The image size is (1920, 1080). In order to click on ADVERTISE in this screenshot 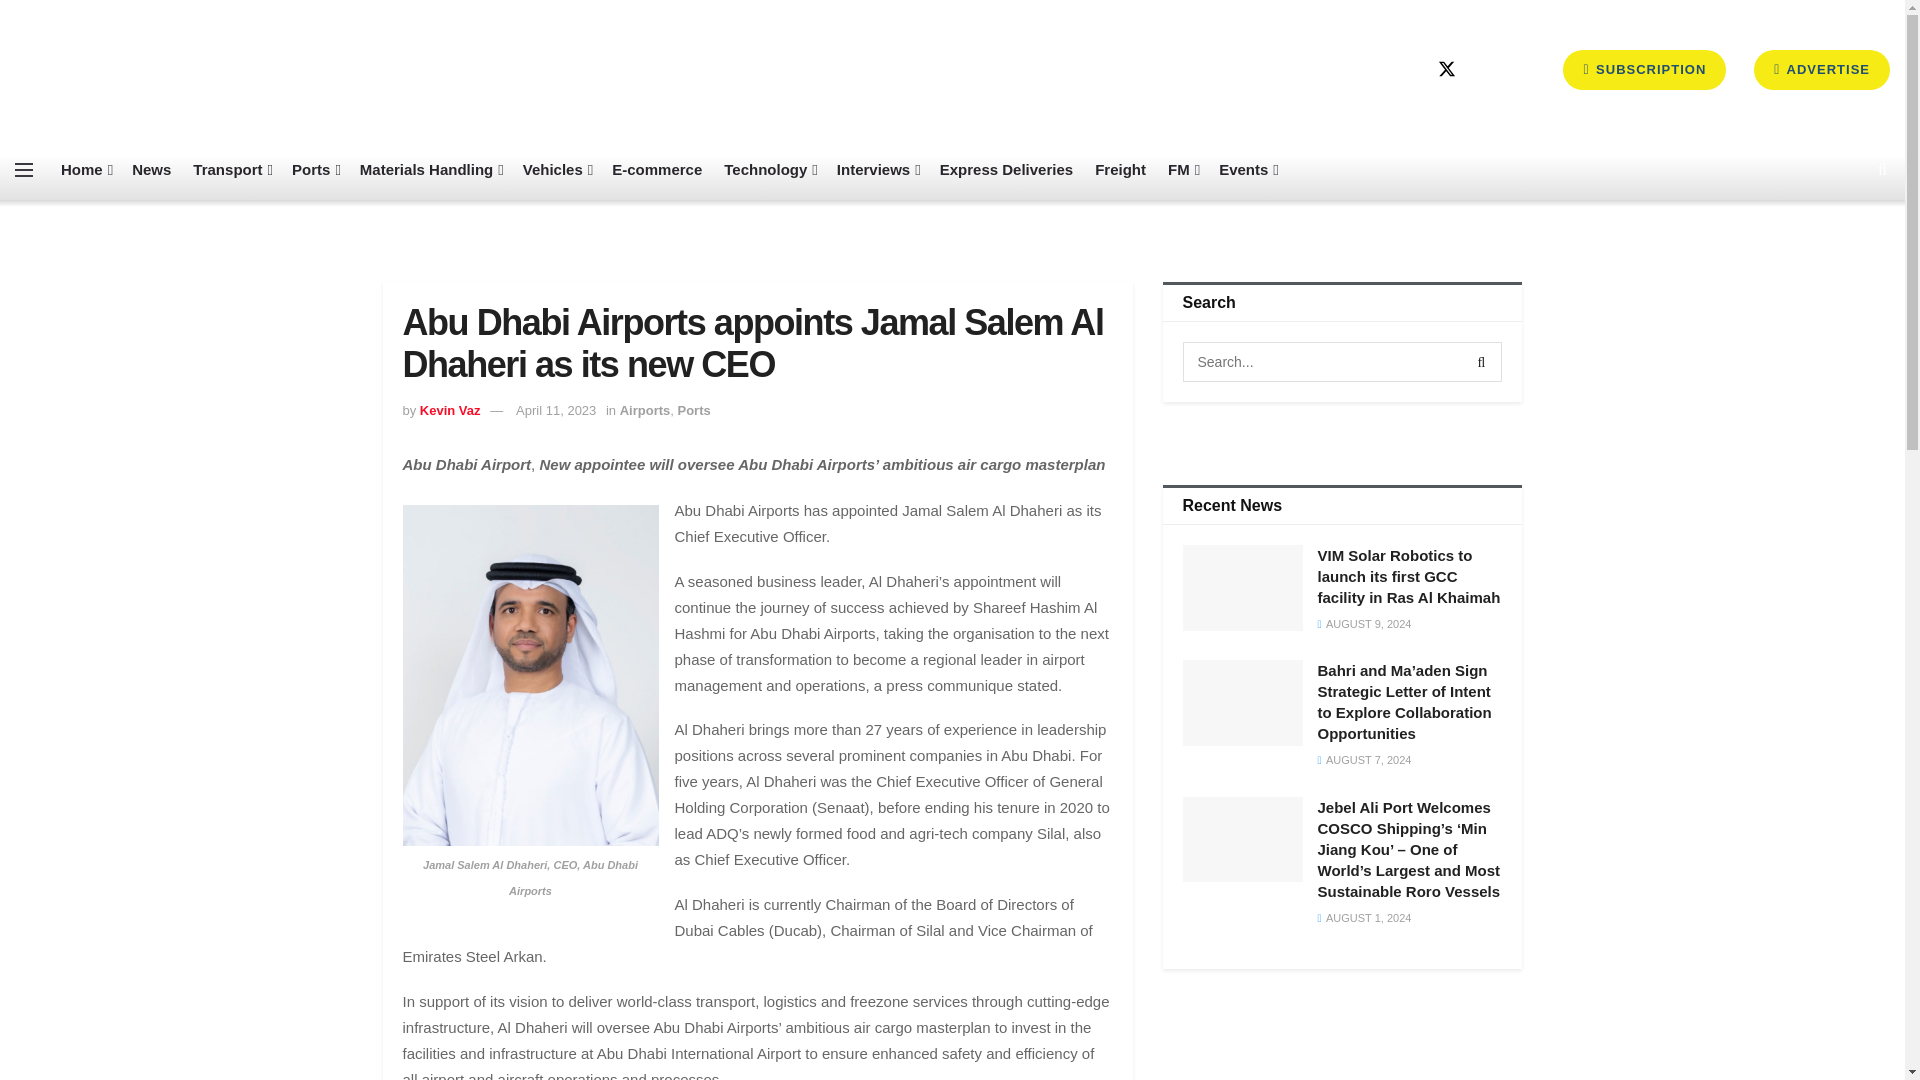, I will do `click(1822, 69)`.